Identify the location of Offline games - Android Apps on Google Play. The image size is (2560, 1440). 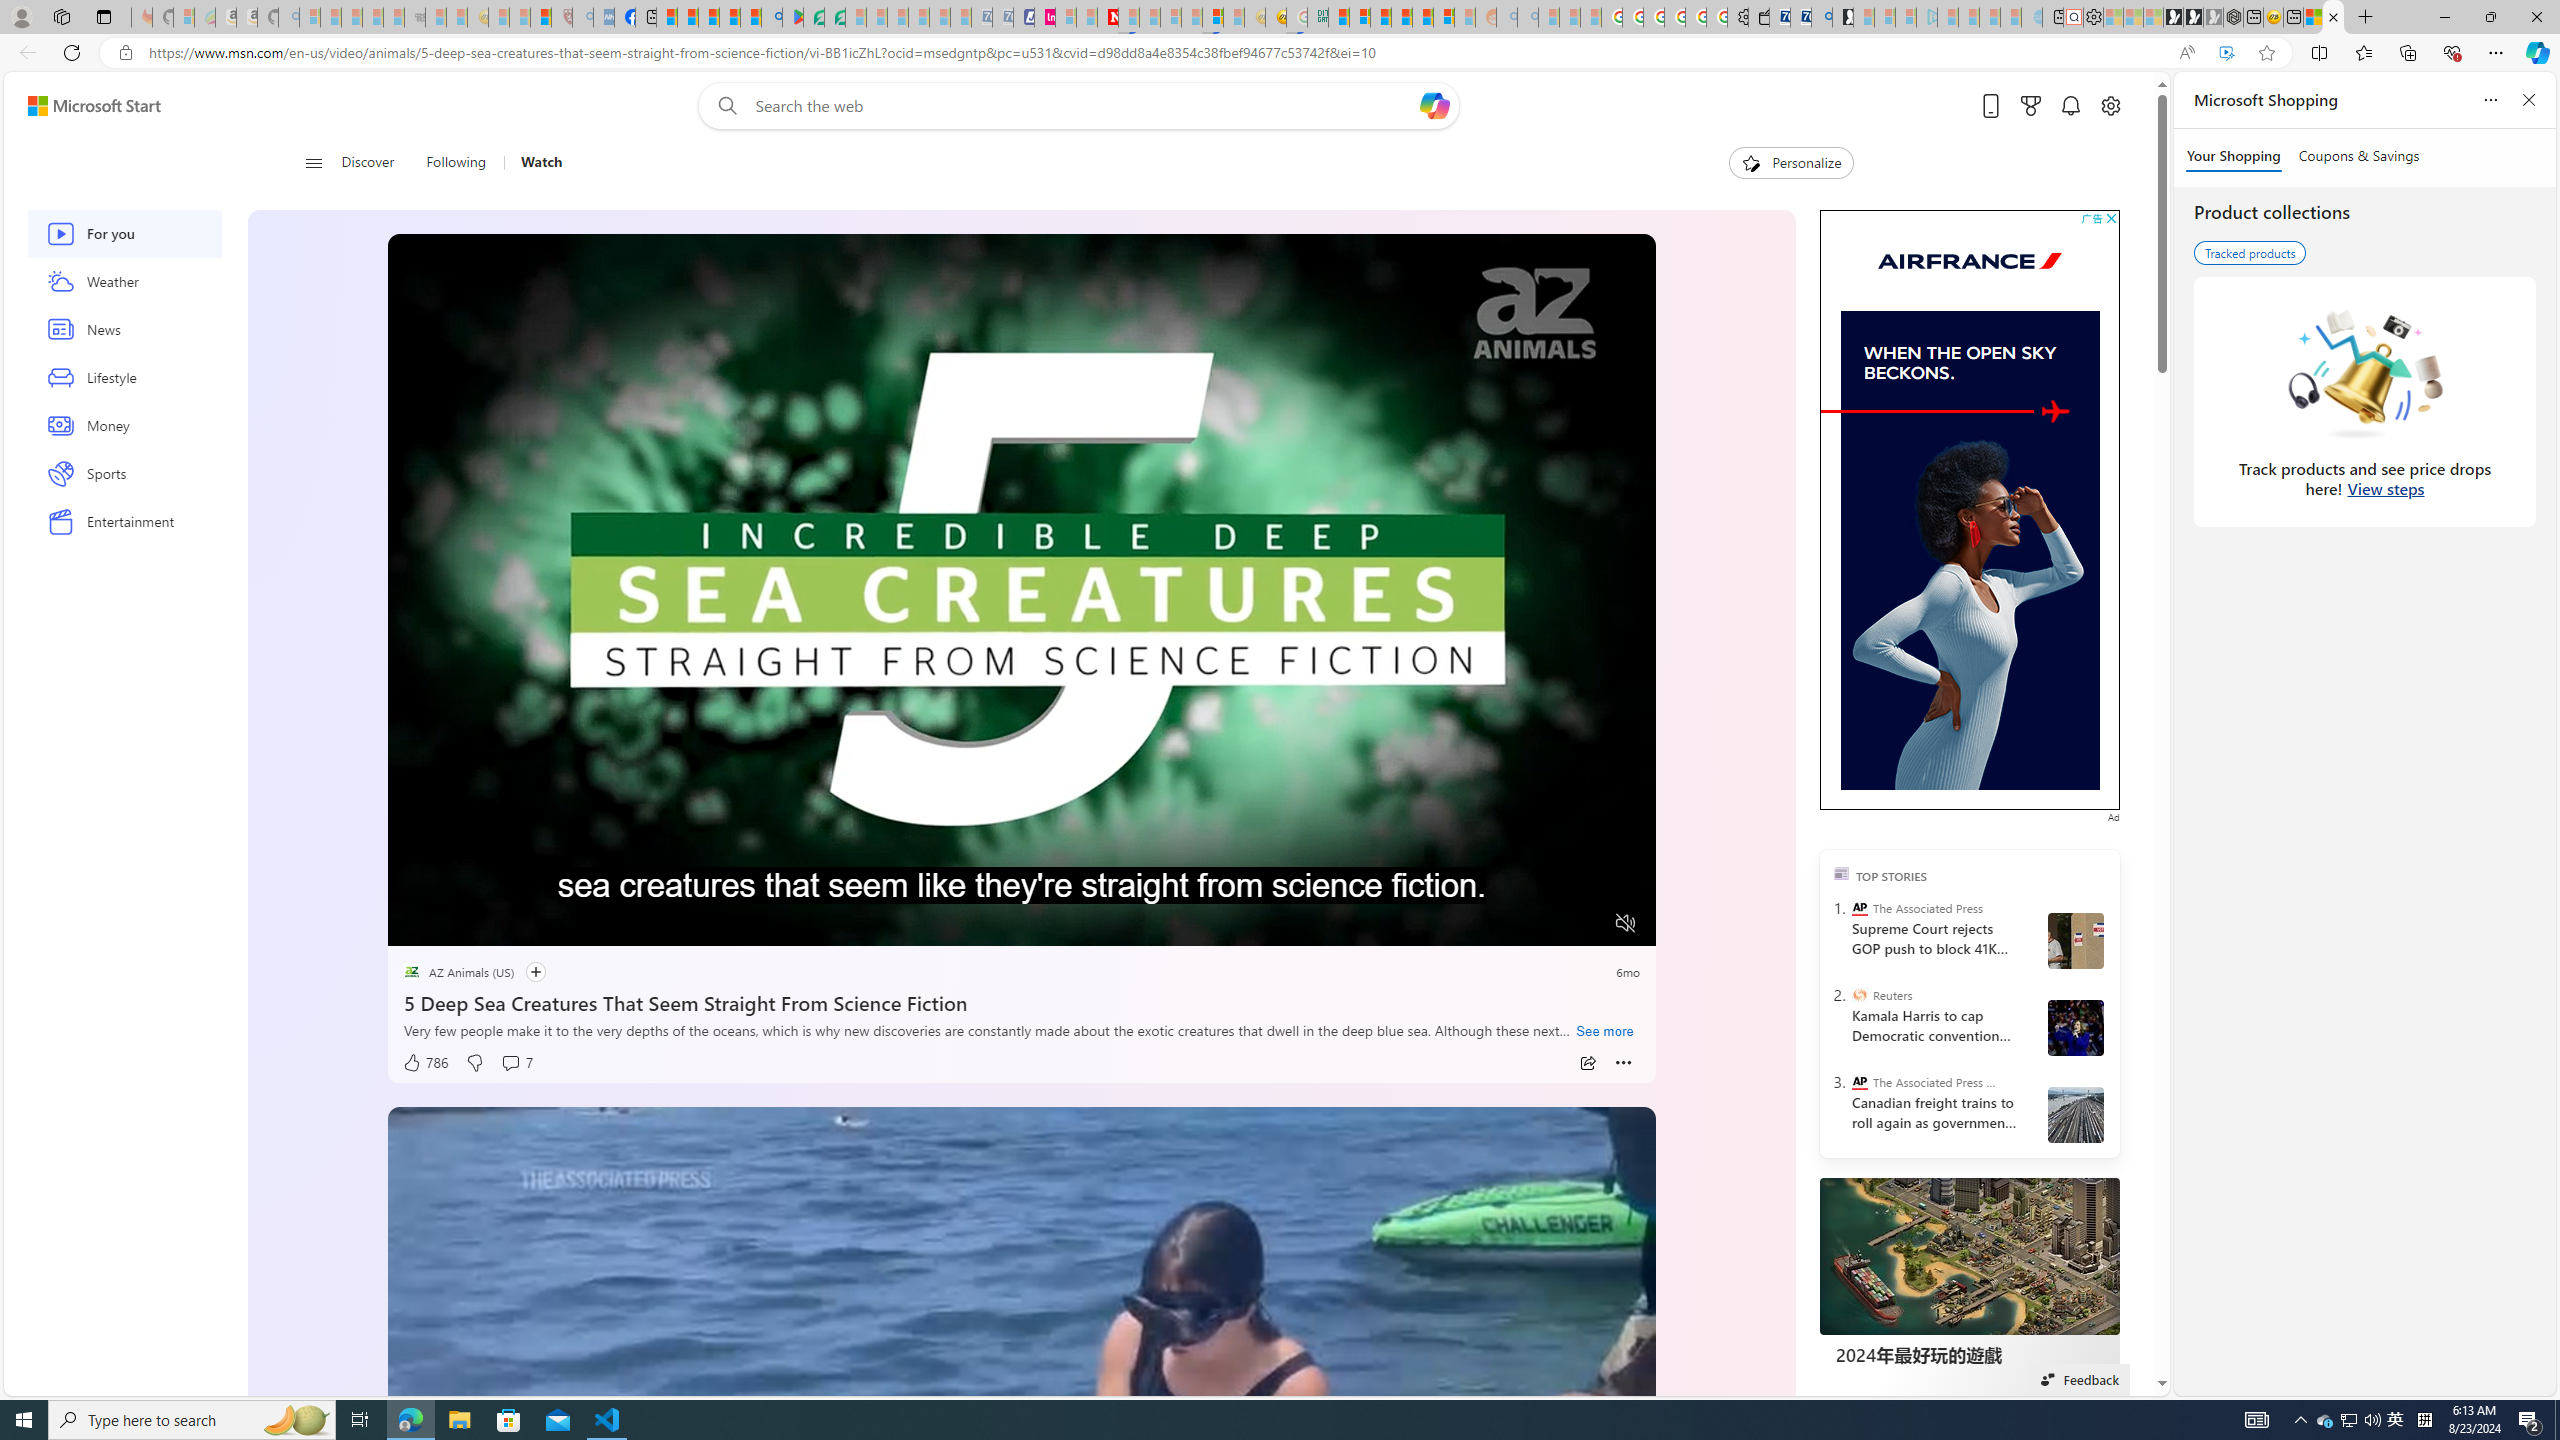
(792, 17).